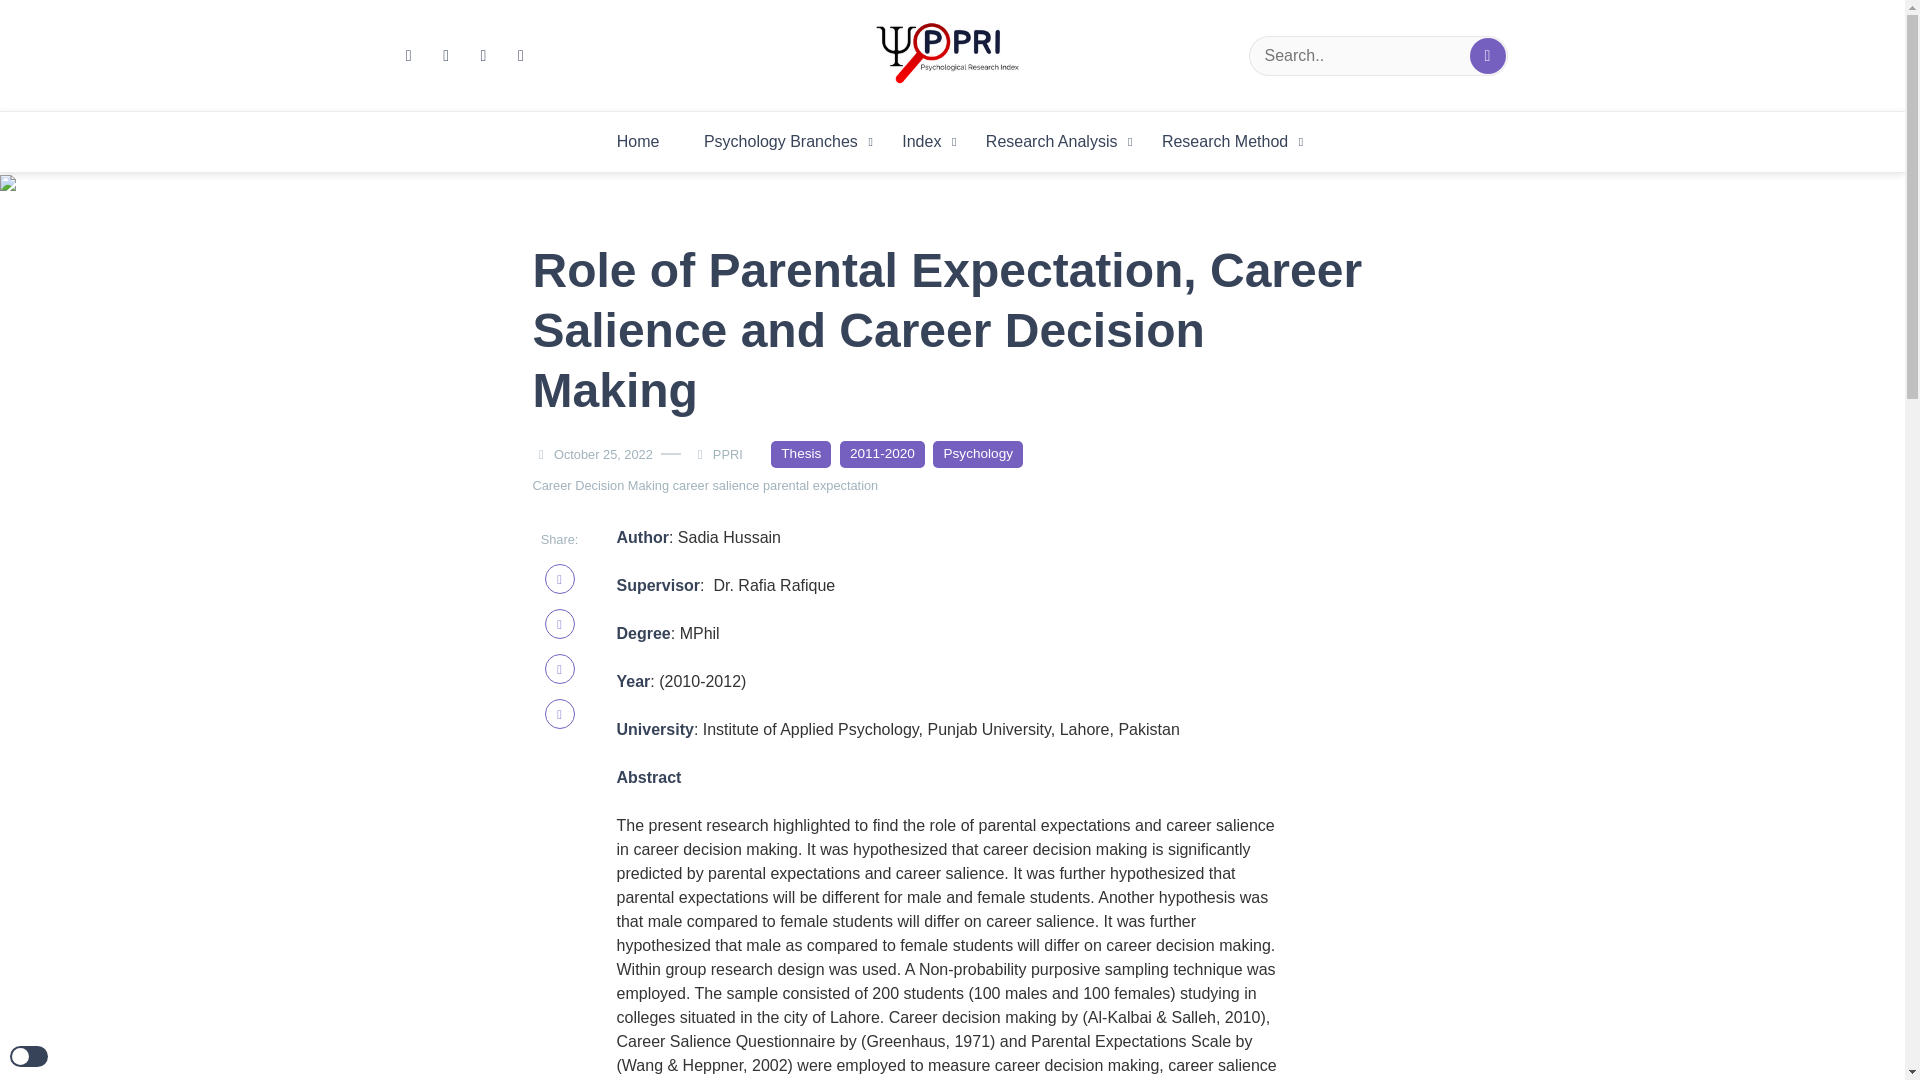 This screenshot has height=1080, width=1920. I want to click on Psychology Branches, so click(780, 142).